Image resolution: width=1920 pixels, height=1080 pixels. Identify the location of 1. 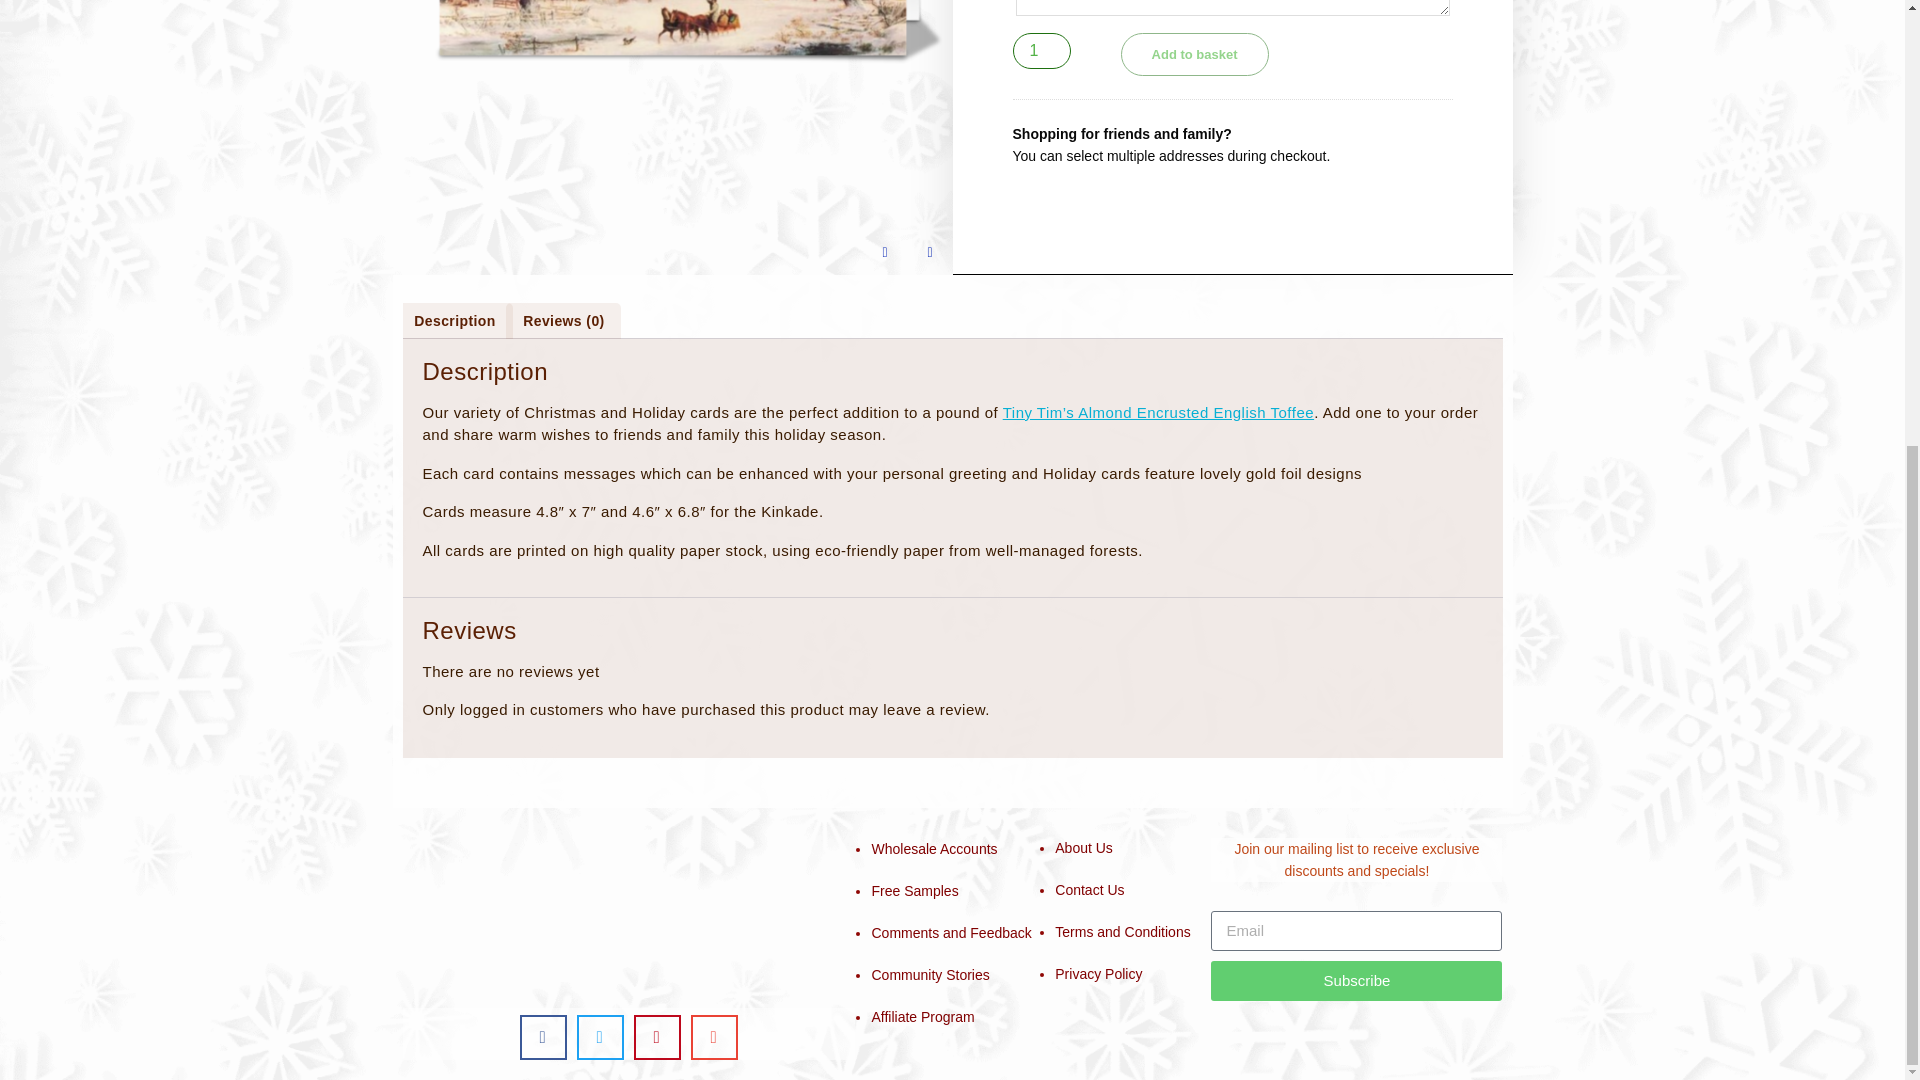
(1040, 51).